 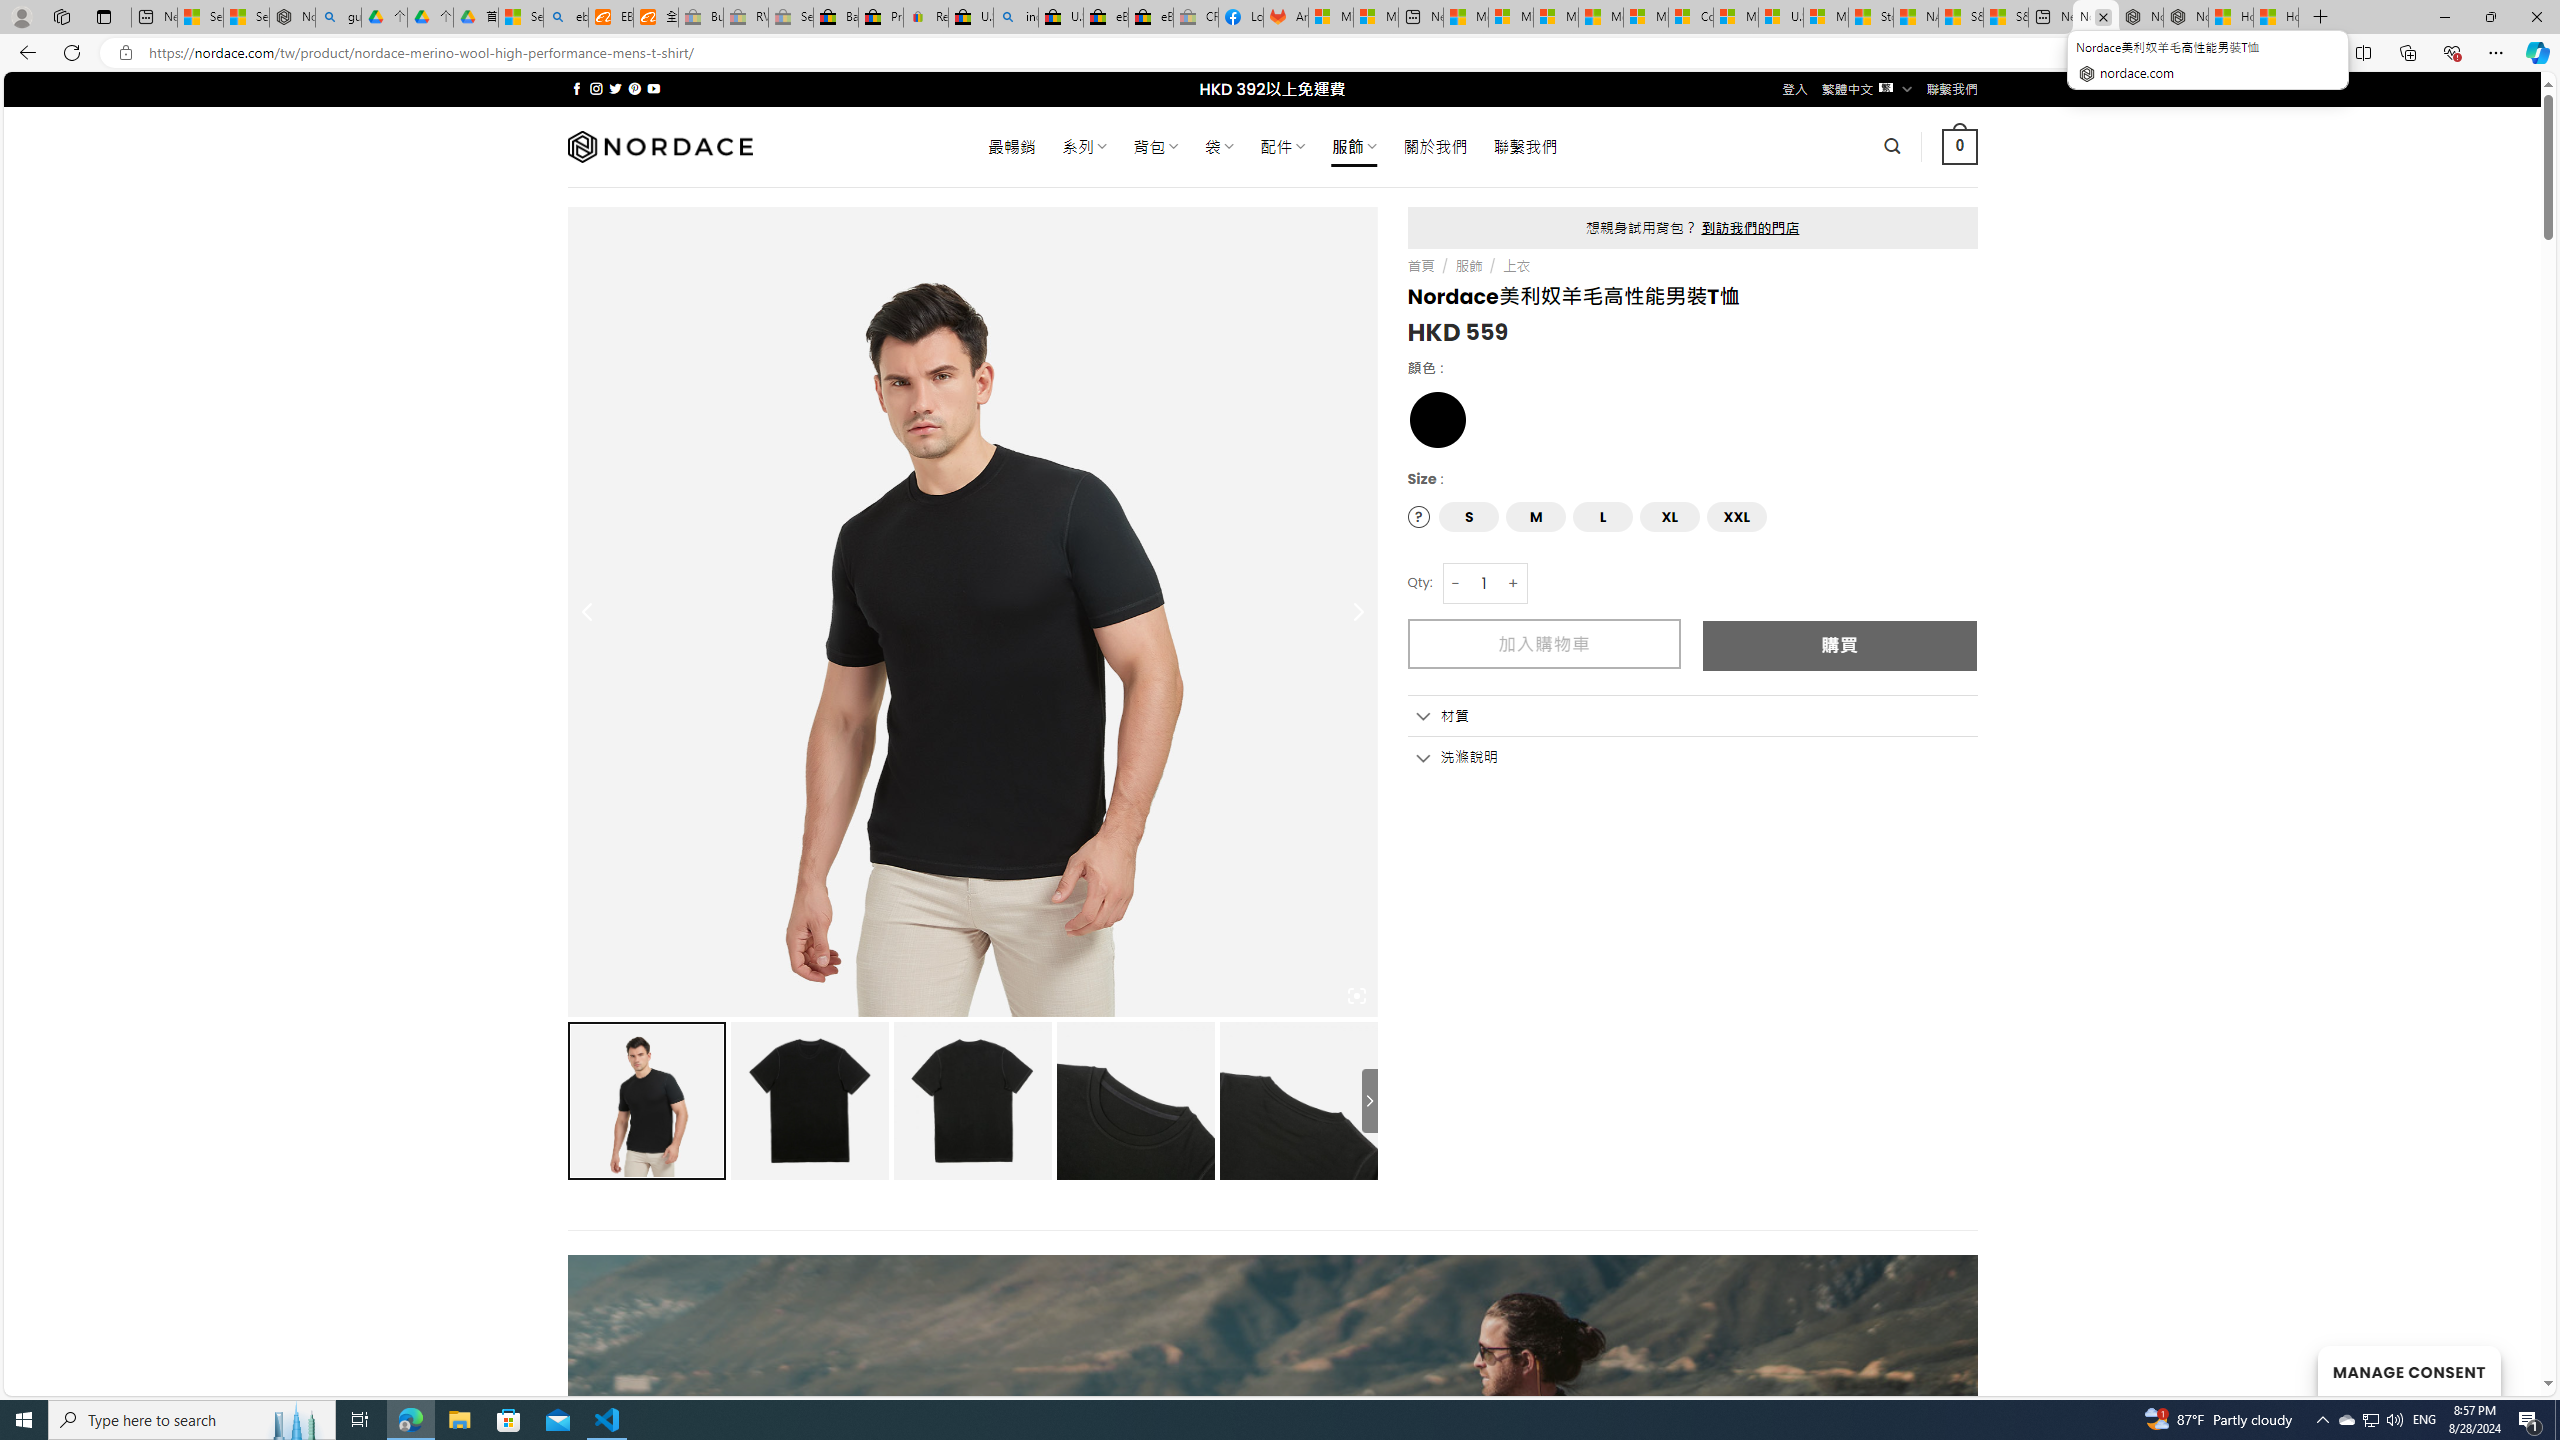 I want to click on Minimize, so click(x=2444, y=17).